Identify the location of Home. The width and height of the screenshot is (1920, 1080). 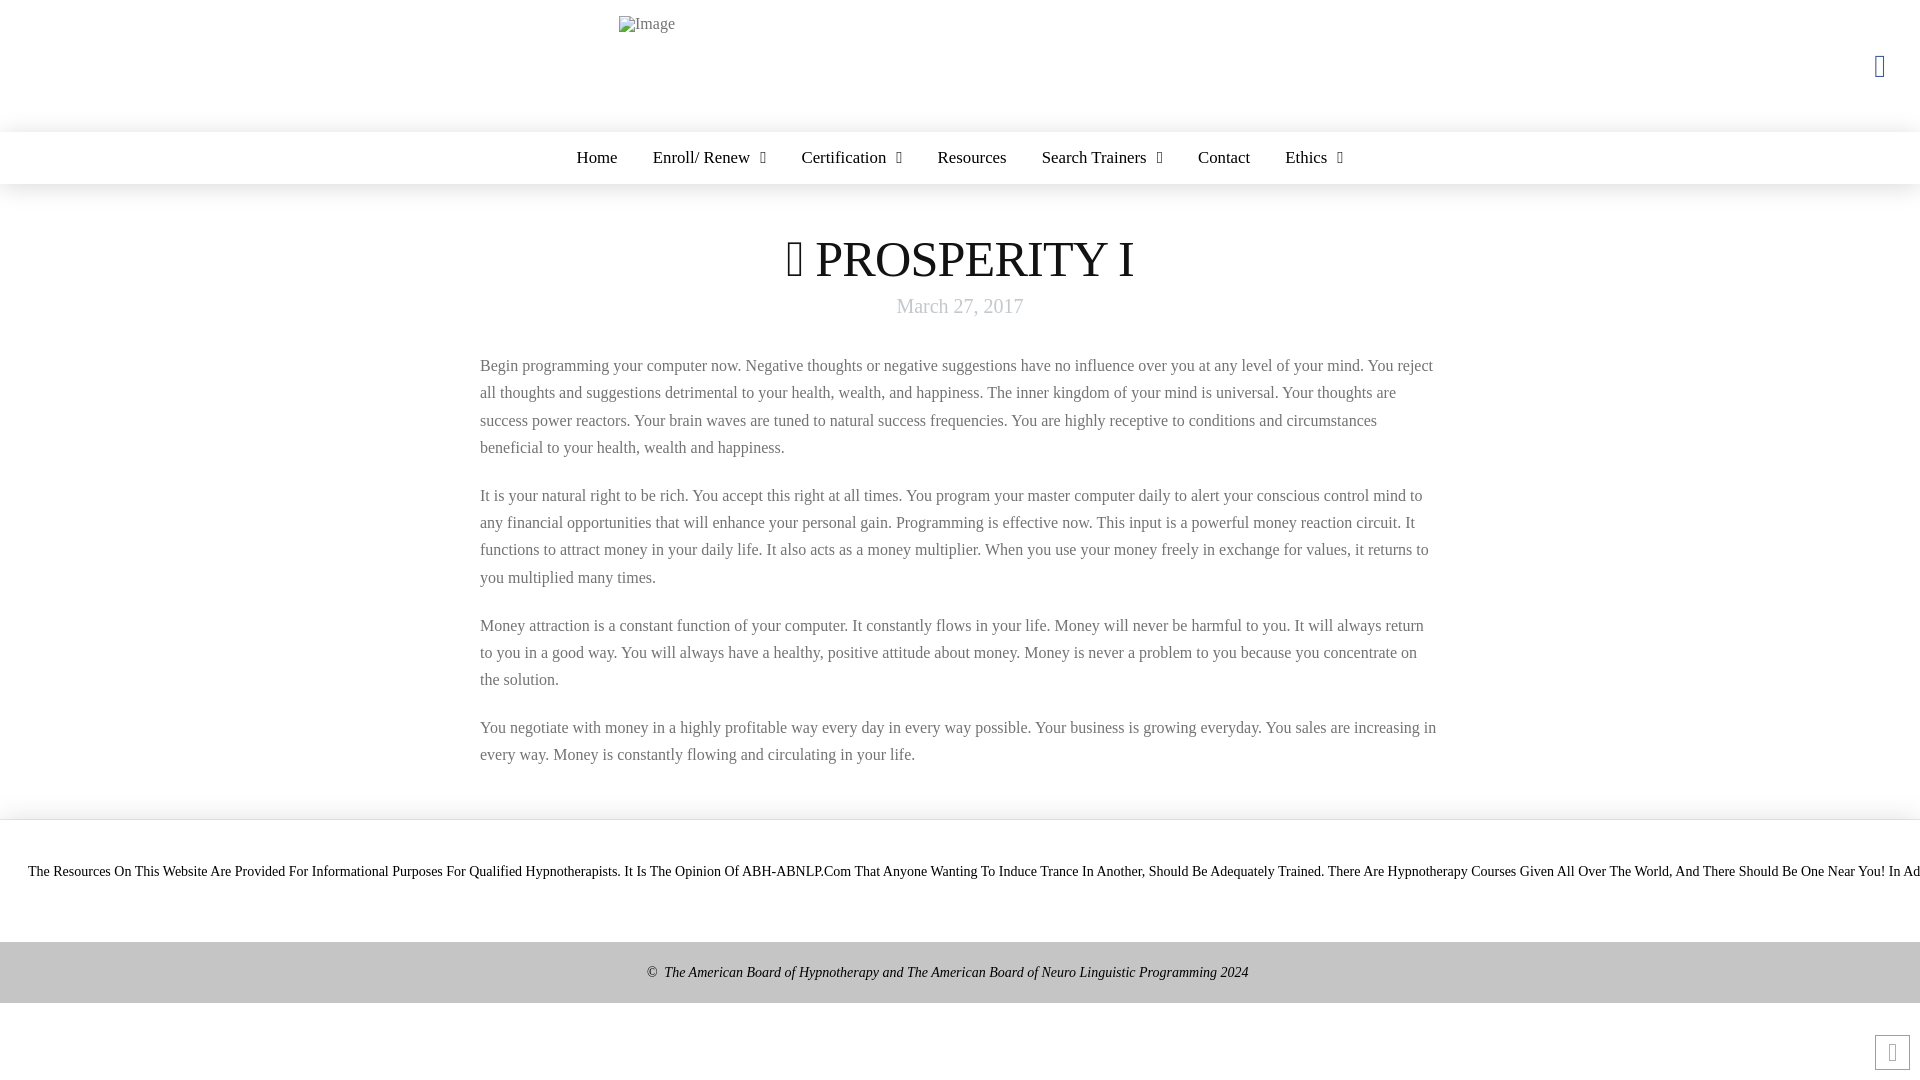
(596, 157).